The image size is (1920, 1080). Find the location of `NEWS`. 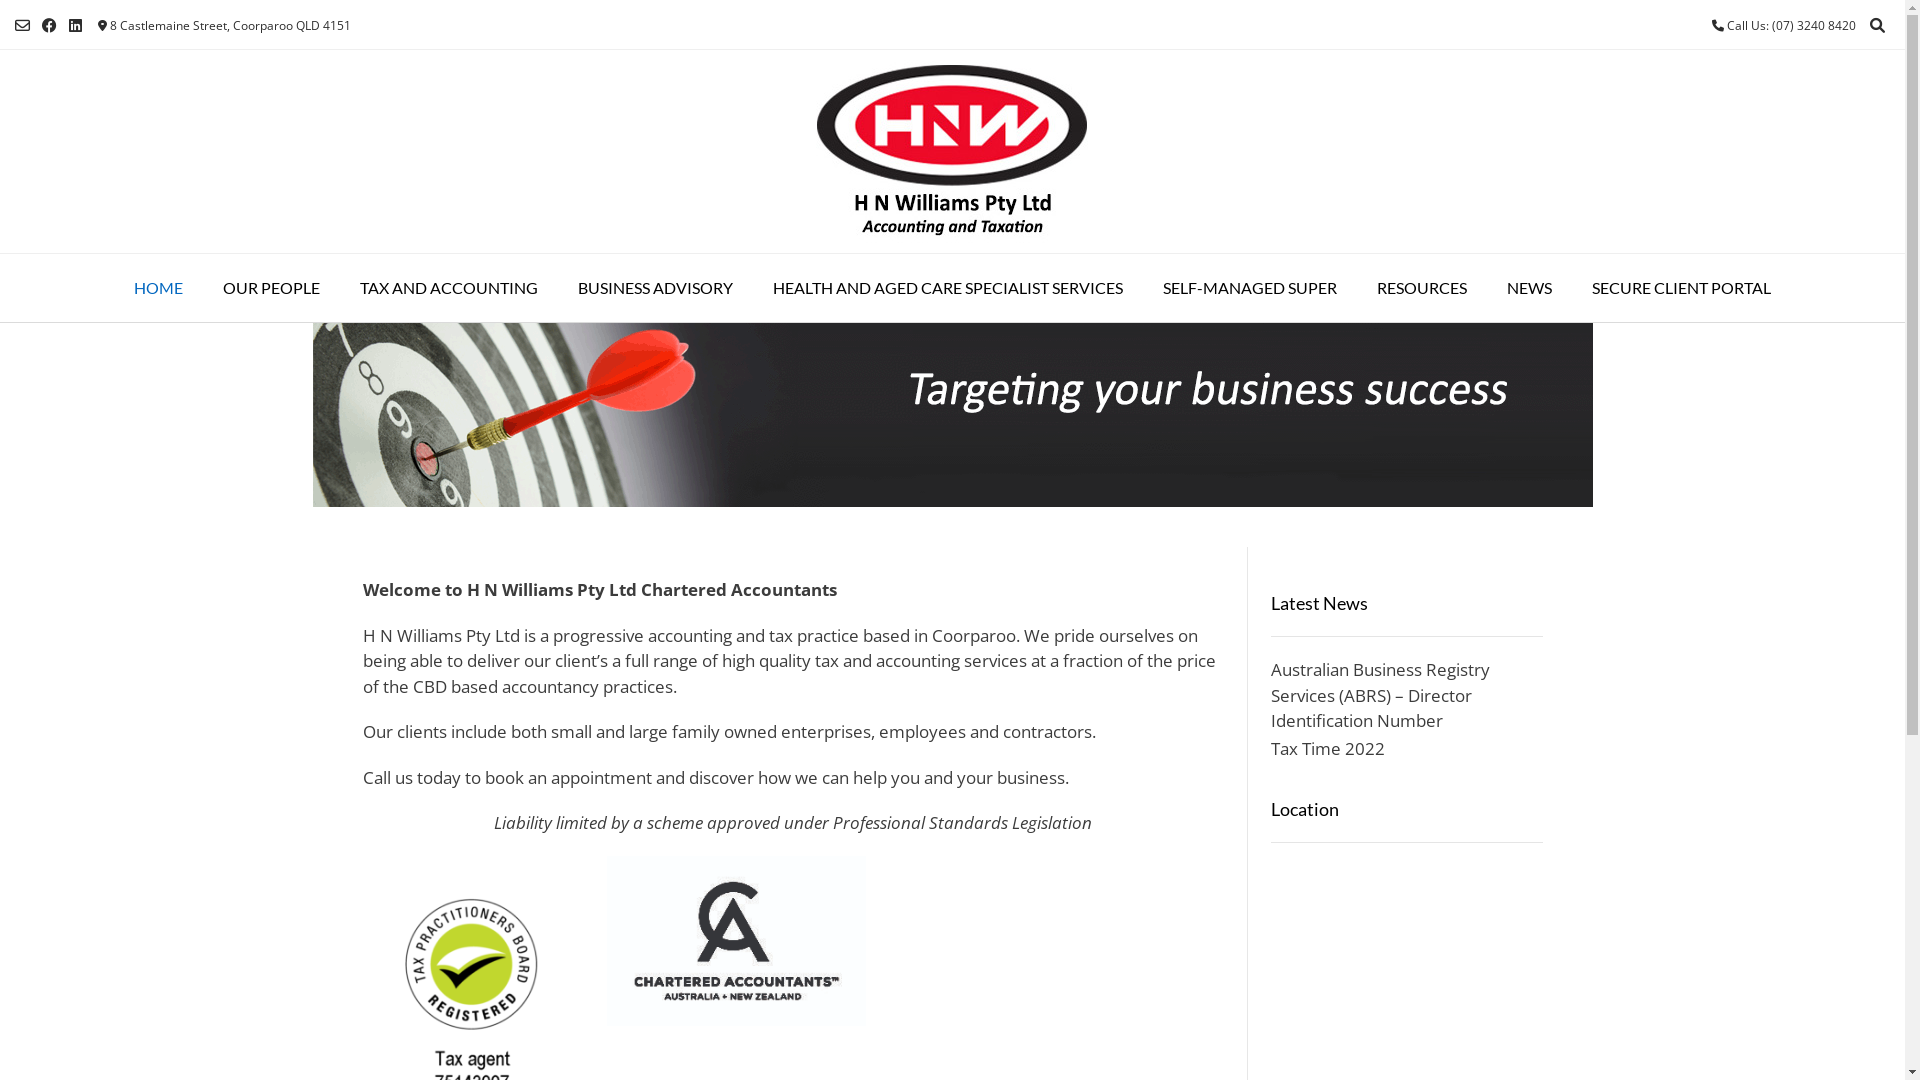

NEWS is located at coordinates (1530, 288).